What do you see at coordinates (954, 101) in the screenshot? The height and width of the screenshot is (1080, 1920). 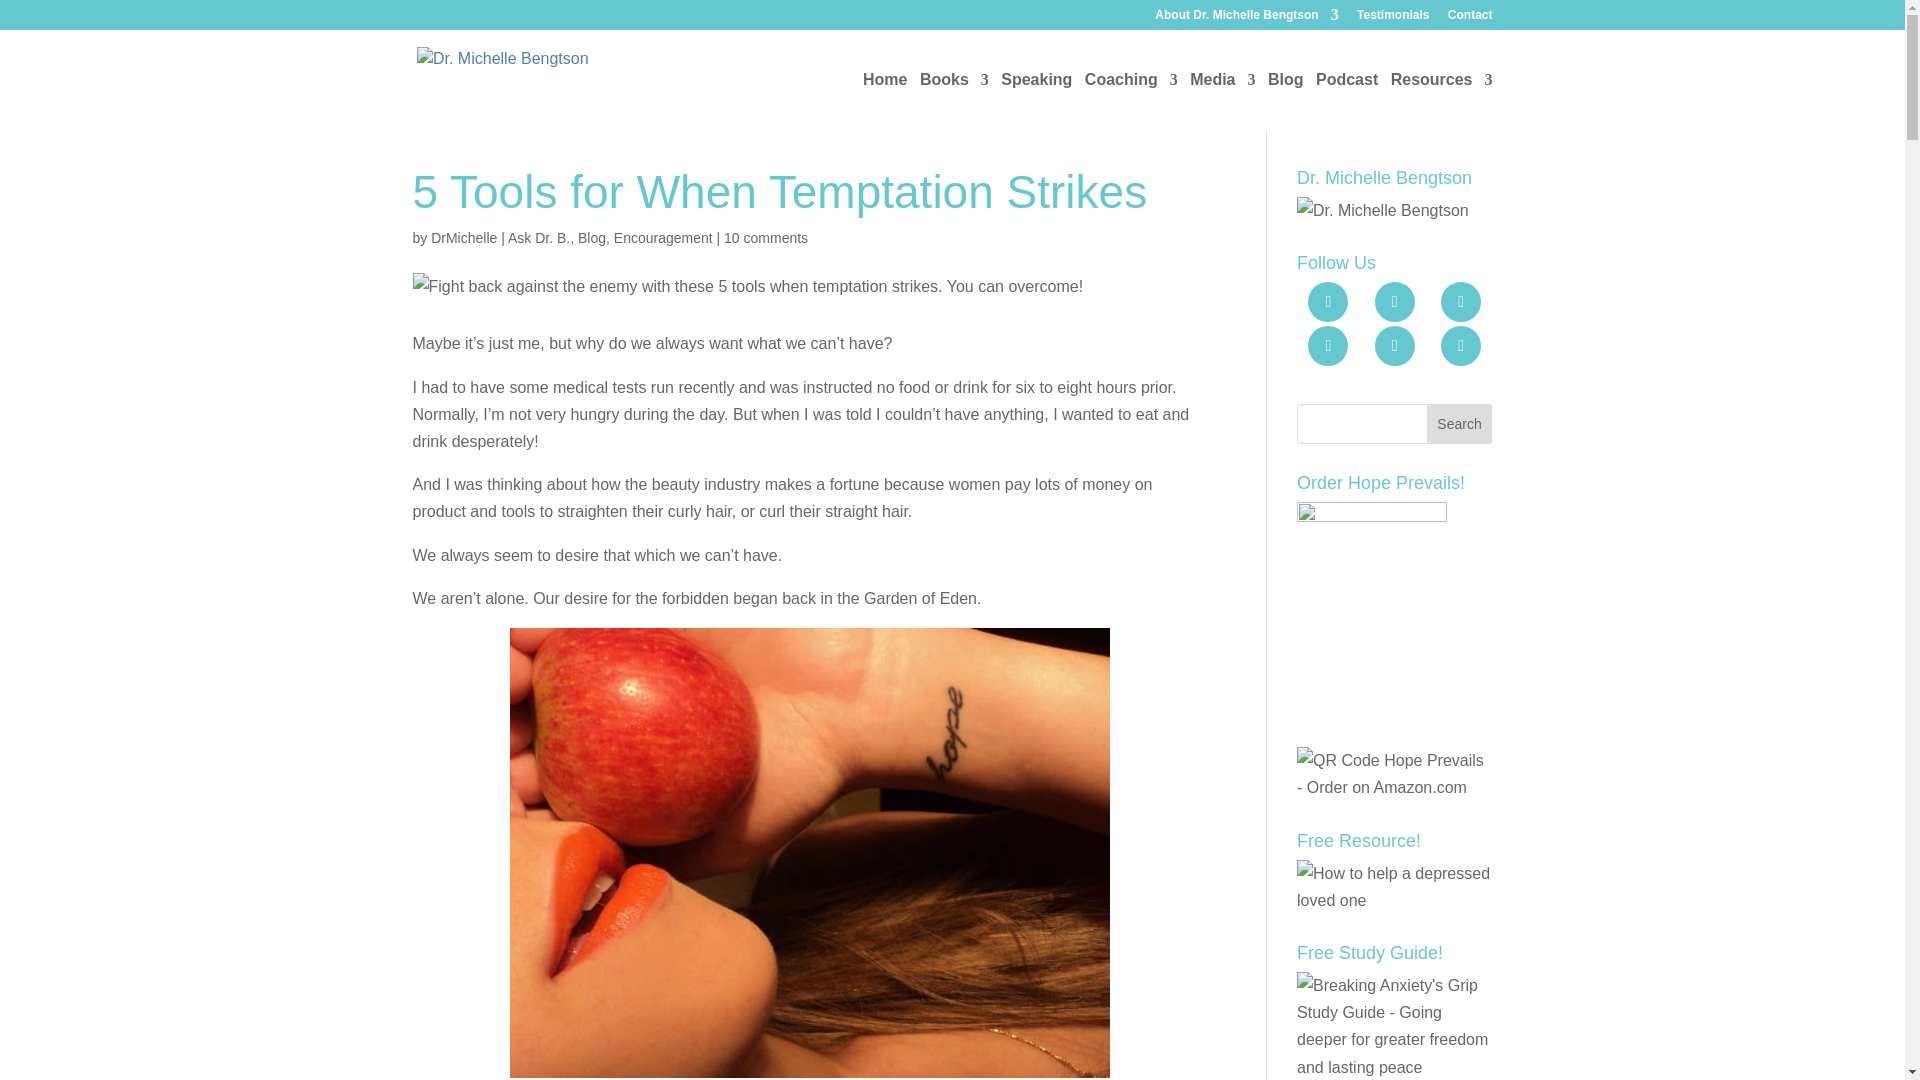 I see `Books` at bounding box center [954, 101].